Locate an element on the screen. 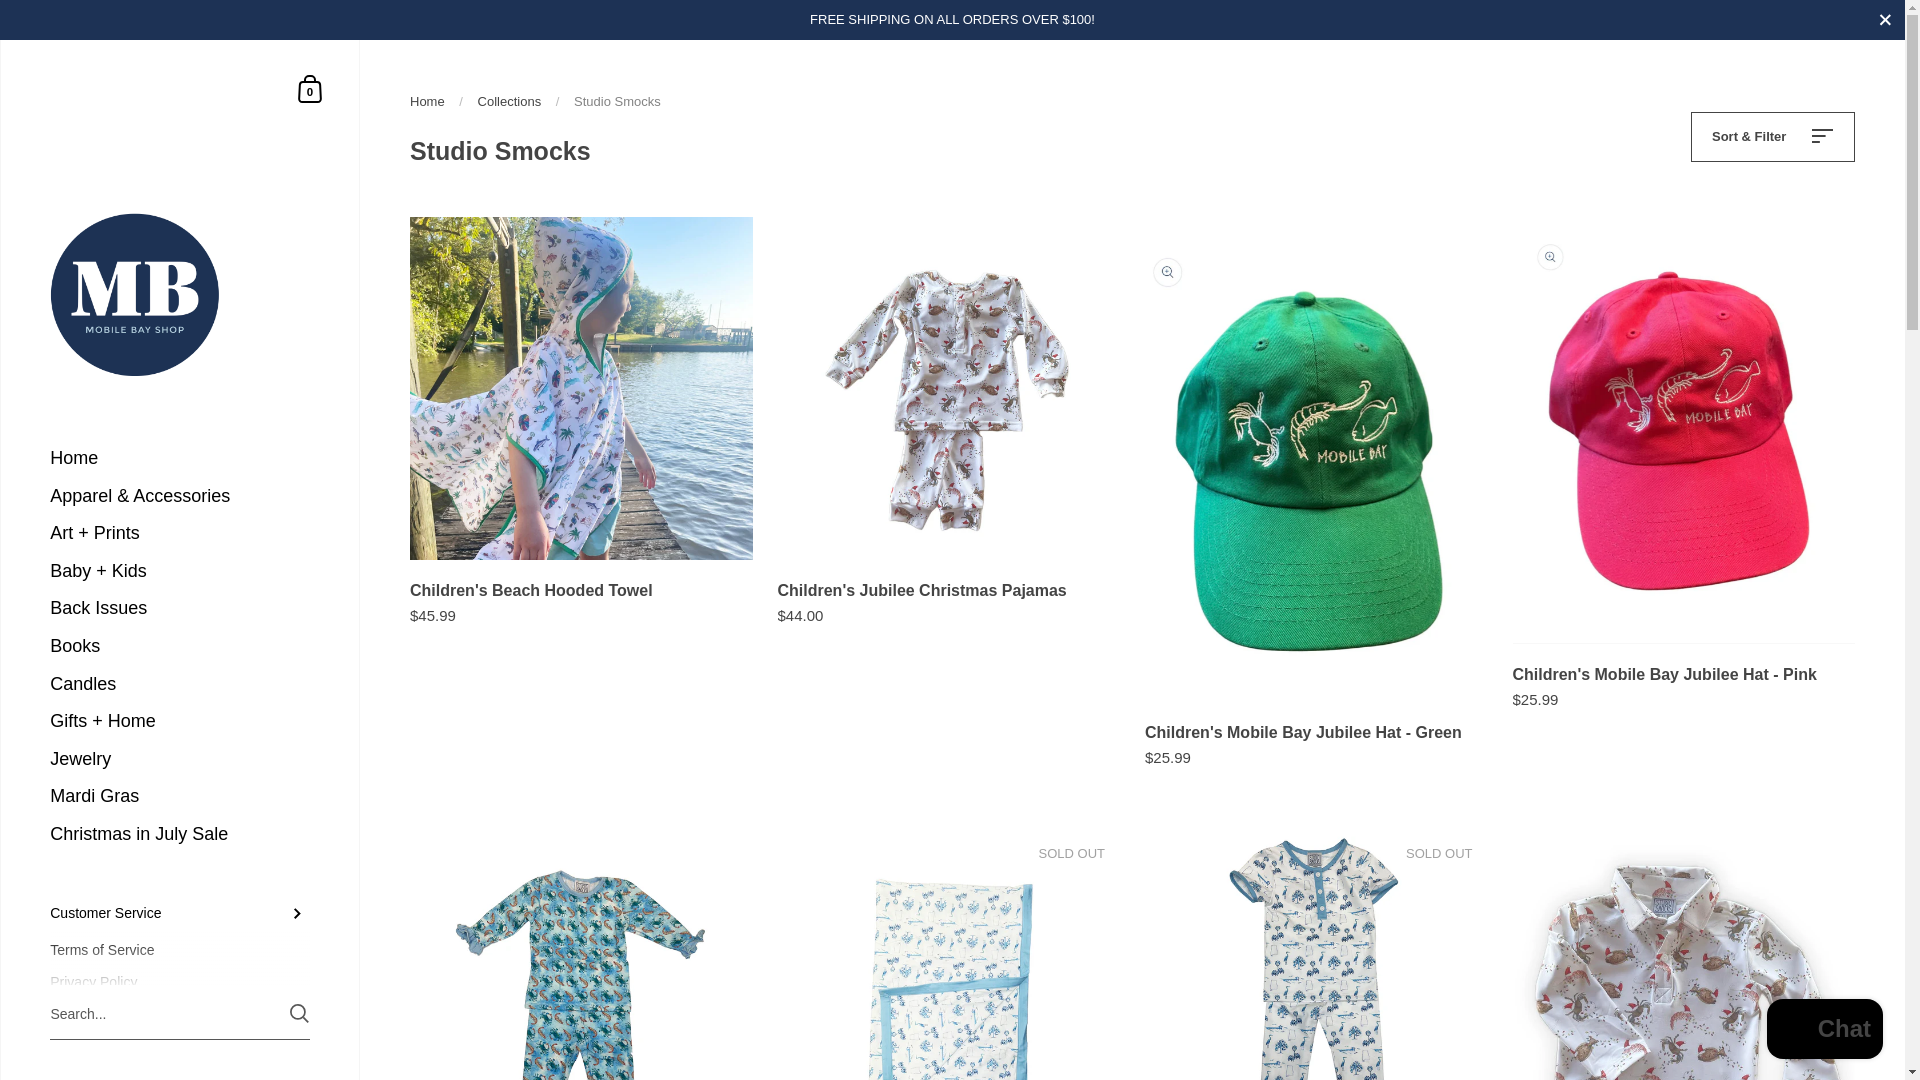 Image resolution: width=1920 pixels, height=1080 pixels. Customer Service is located at coordinates (180, 914).